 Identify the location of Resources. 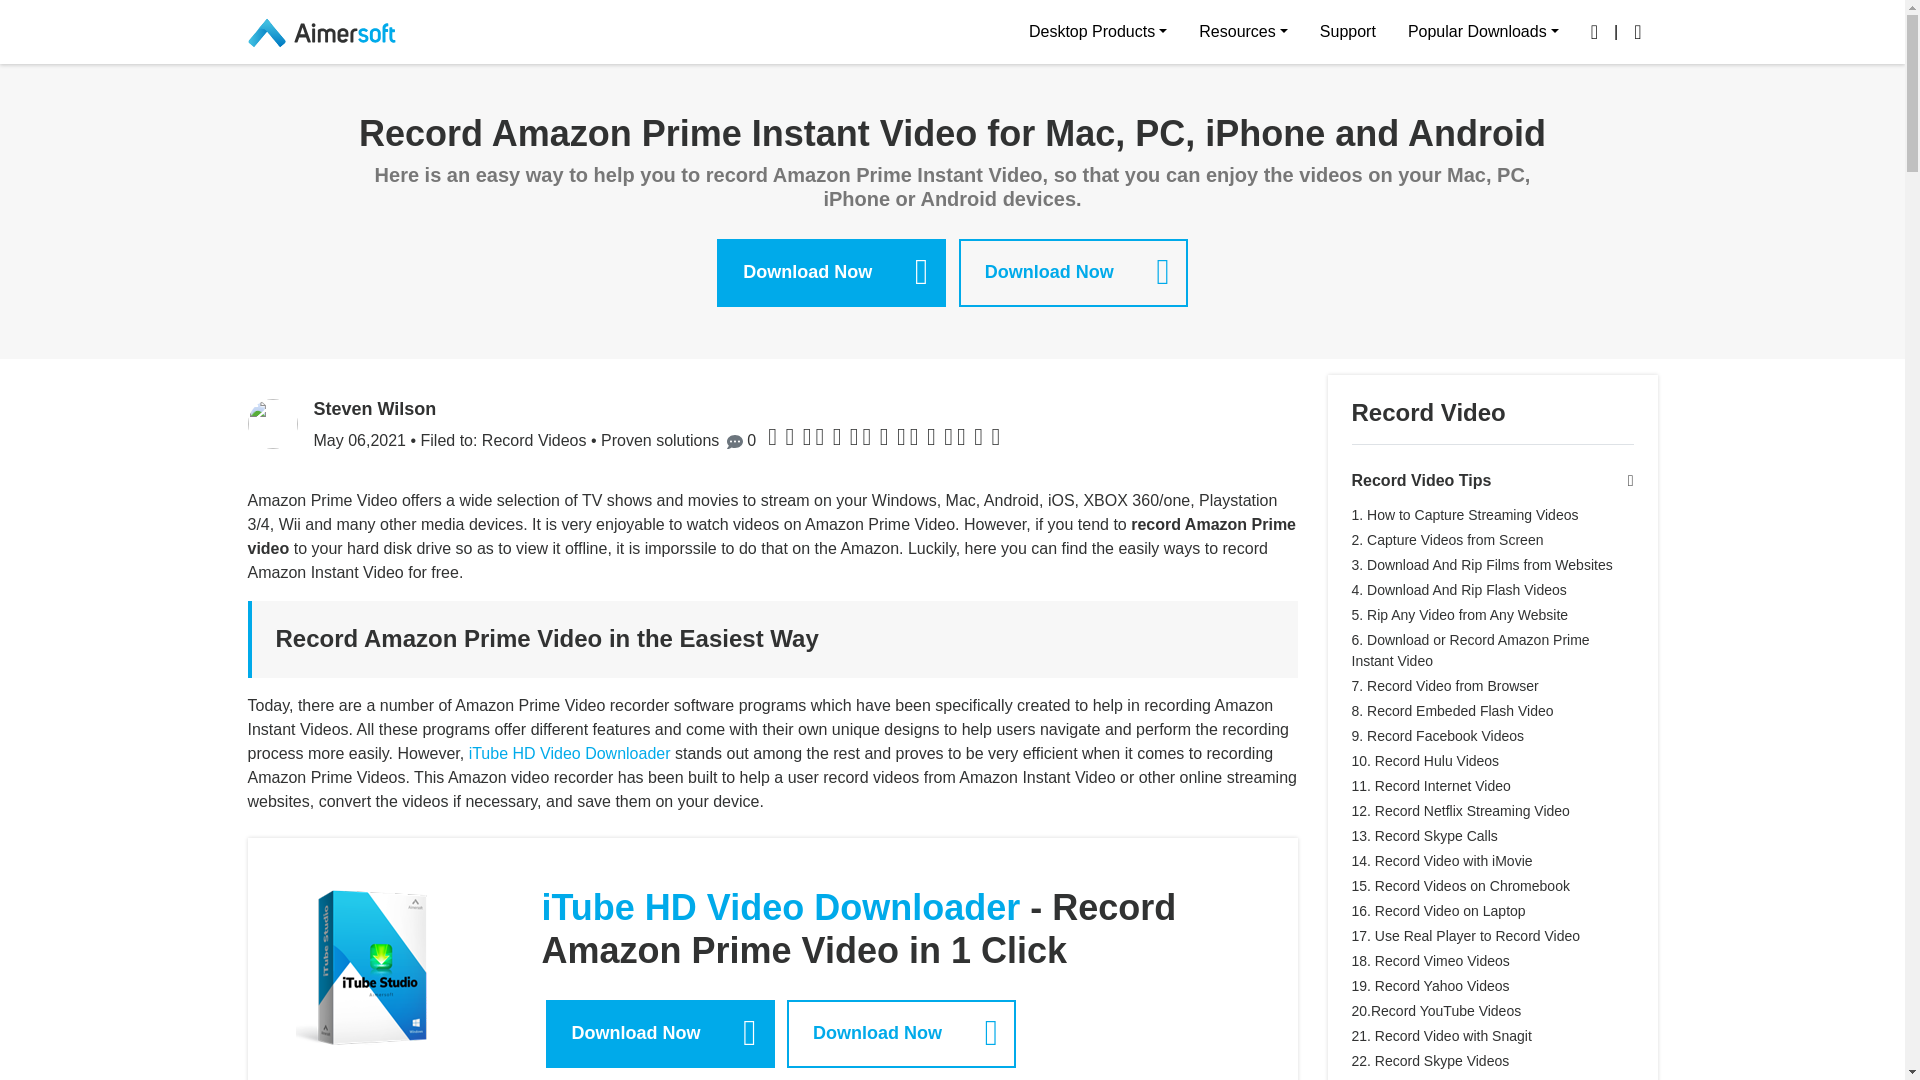
(1242, 31).